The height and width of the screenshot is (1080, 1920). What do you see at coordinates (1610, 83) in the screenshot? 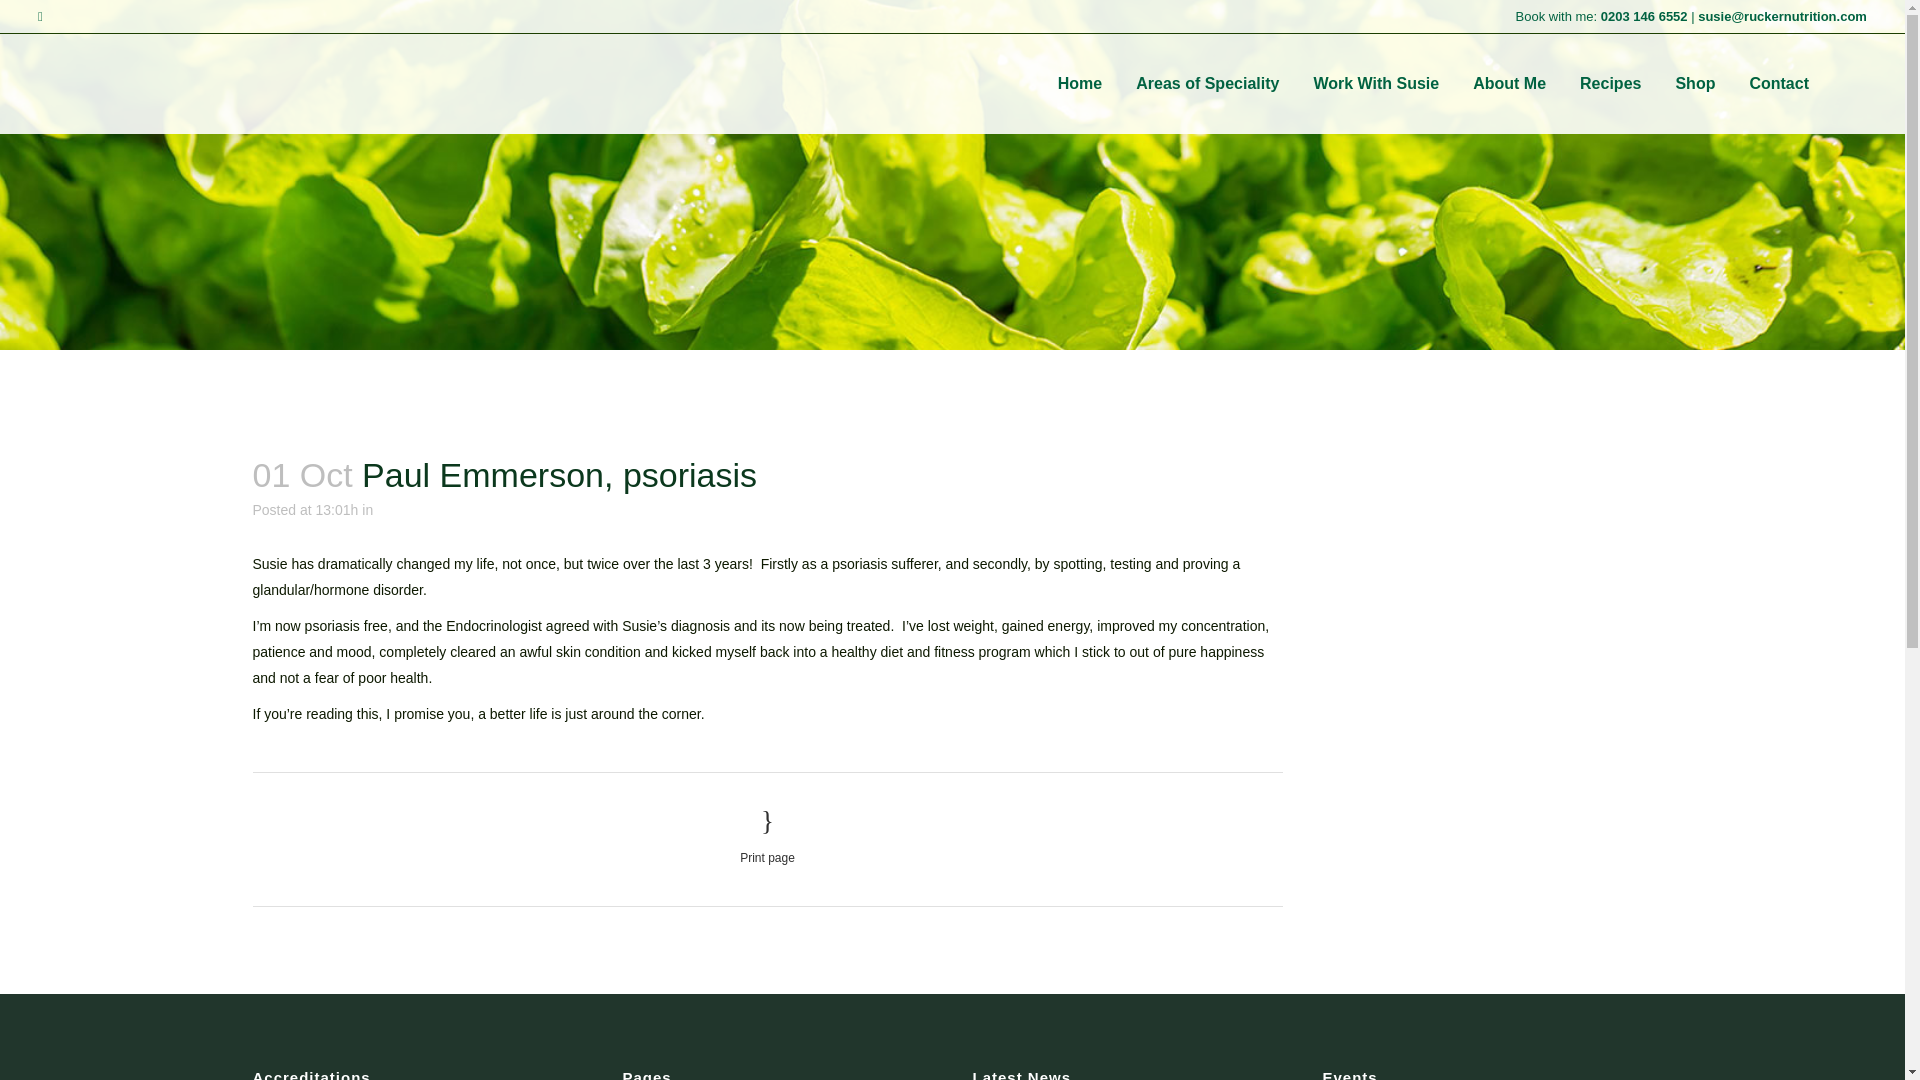
I see `Recipes` at bounding box center [1610, 83].